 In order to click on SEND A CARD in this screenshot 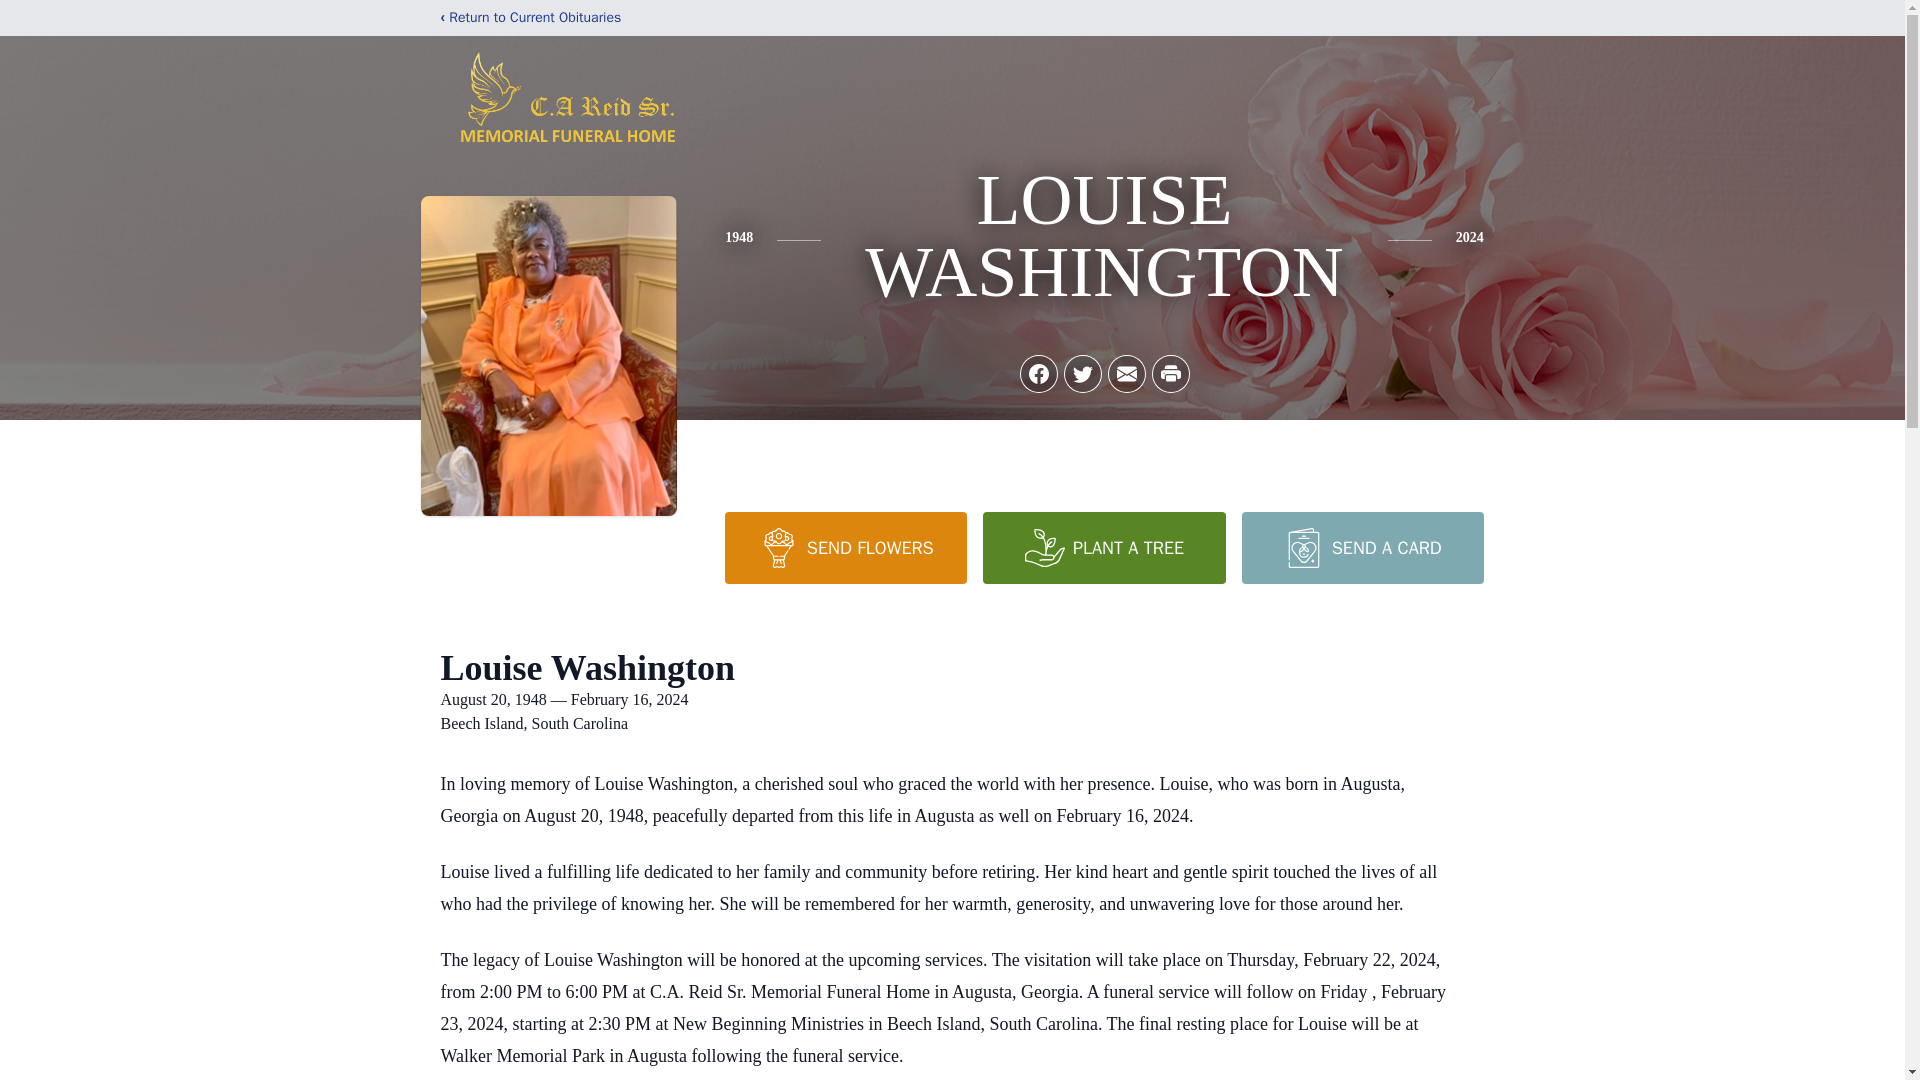, I will do `click(1363, 548)`.